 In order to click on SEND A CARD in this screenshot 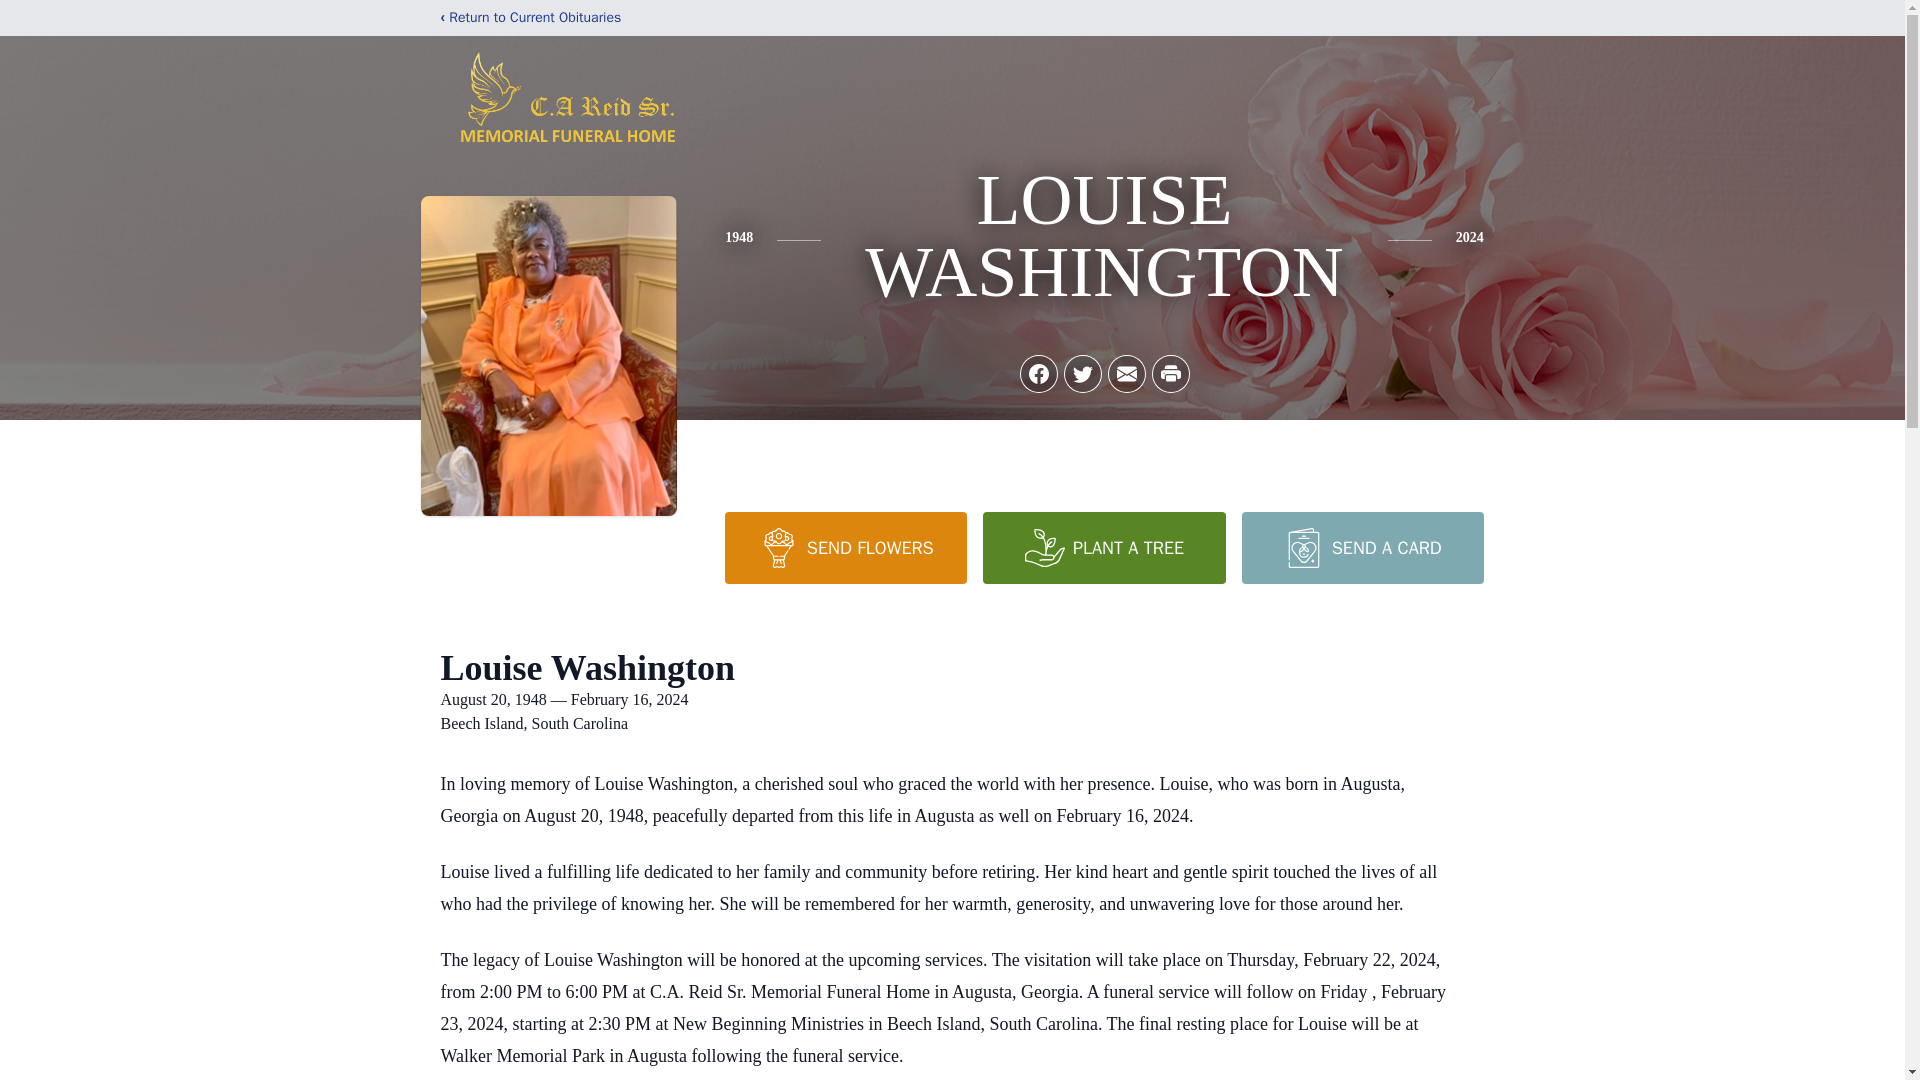, I will do `click(1363, 548)`.